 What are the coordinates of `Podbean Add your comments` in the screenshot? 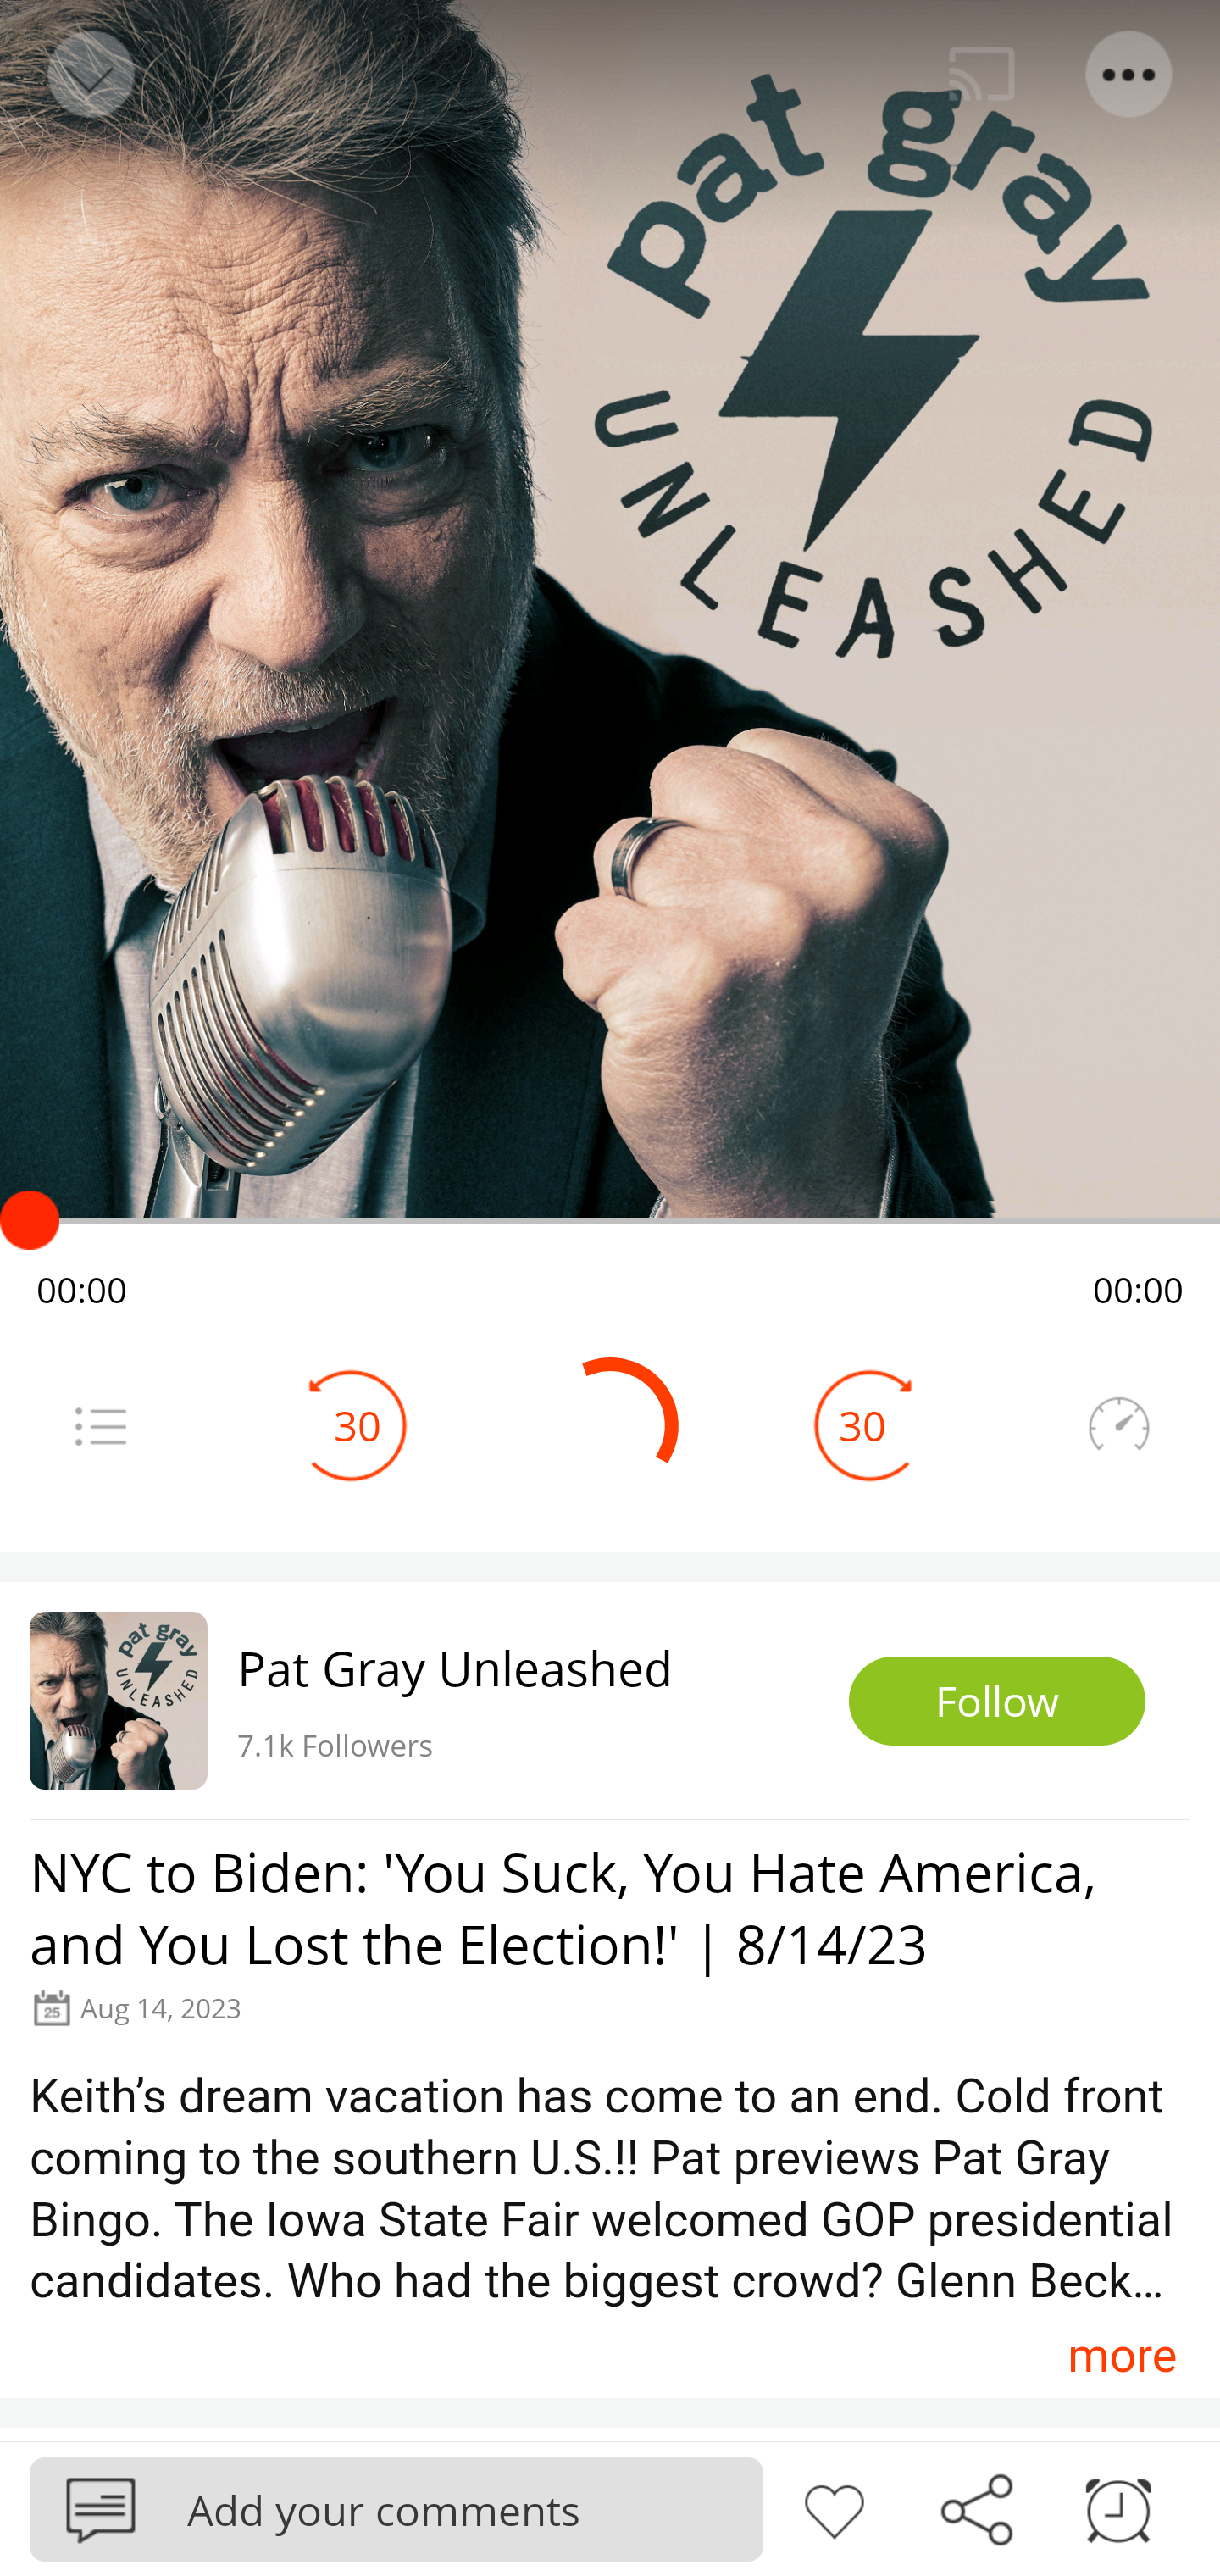 It's located at (396, 2508).